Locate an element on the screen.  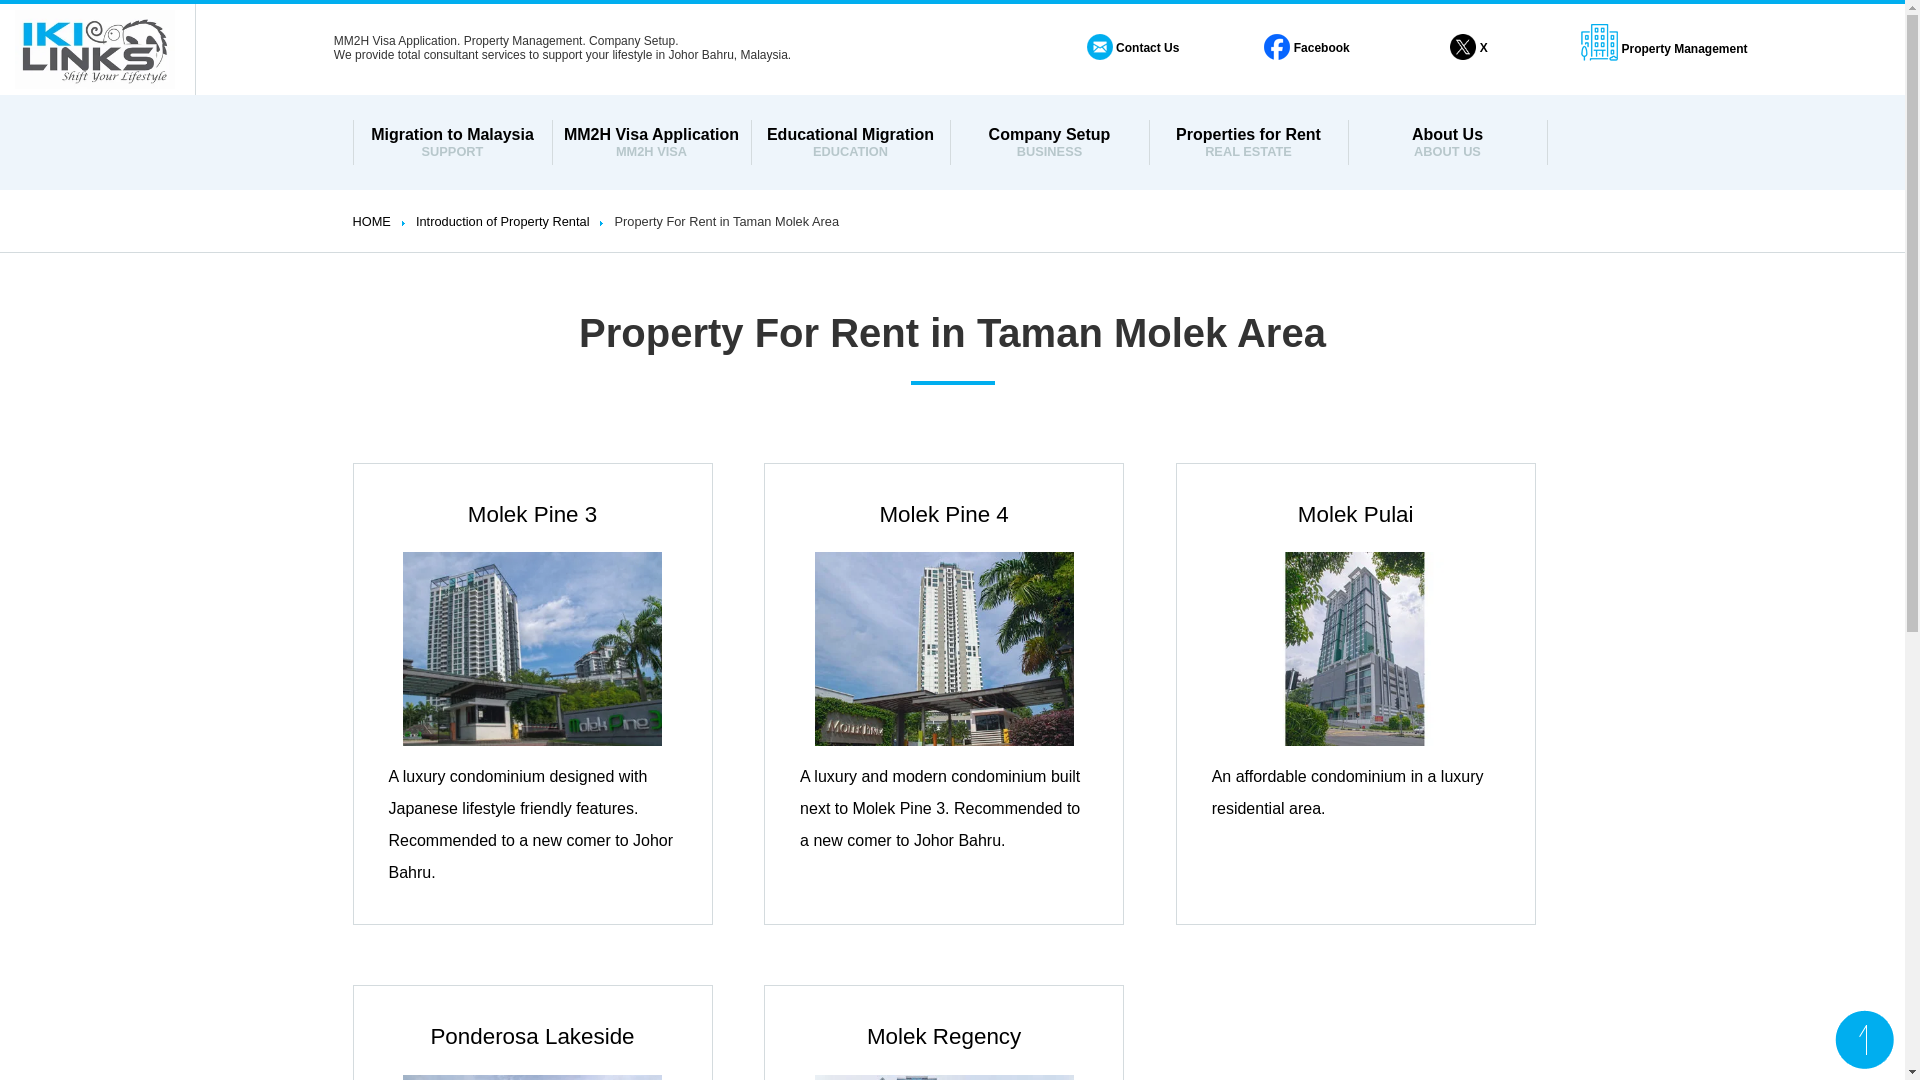
Property Management is located at coordinates (1248, 142).